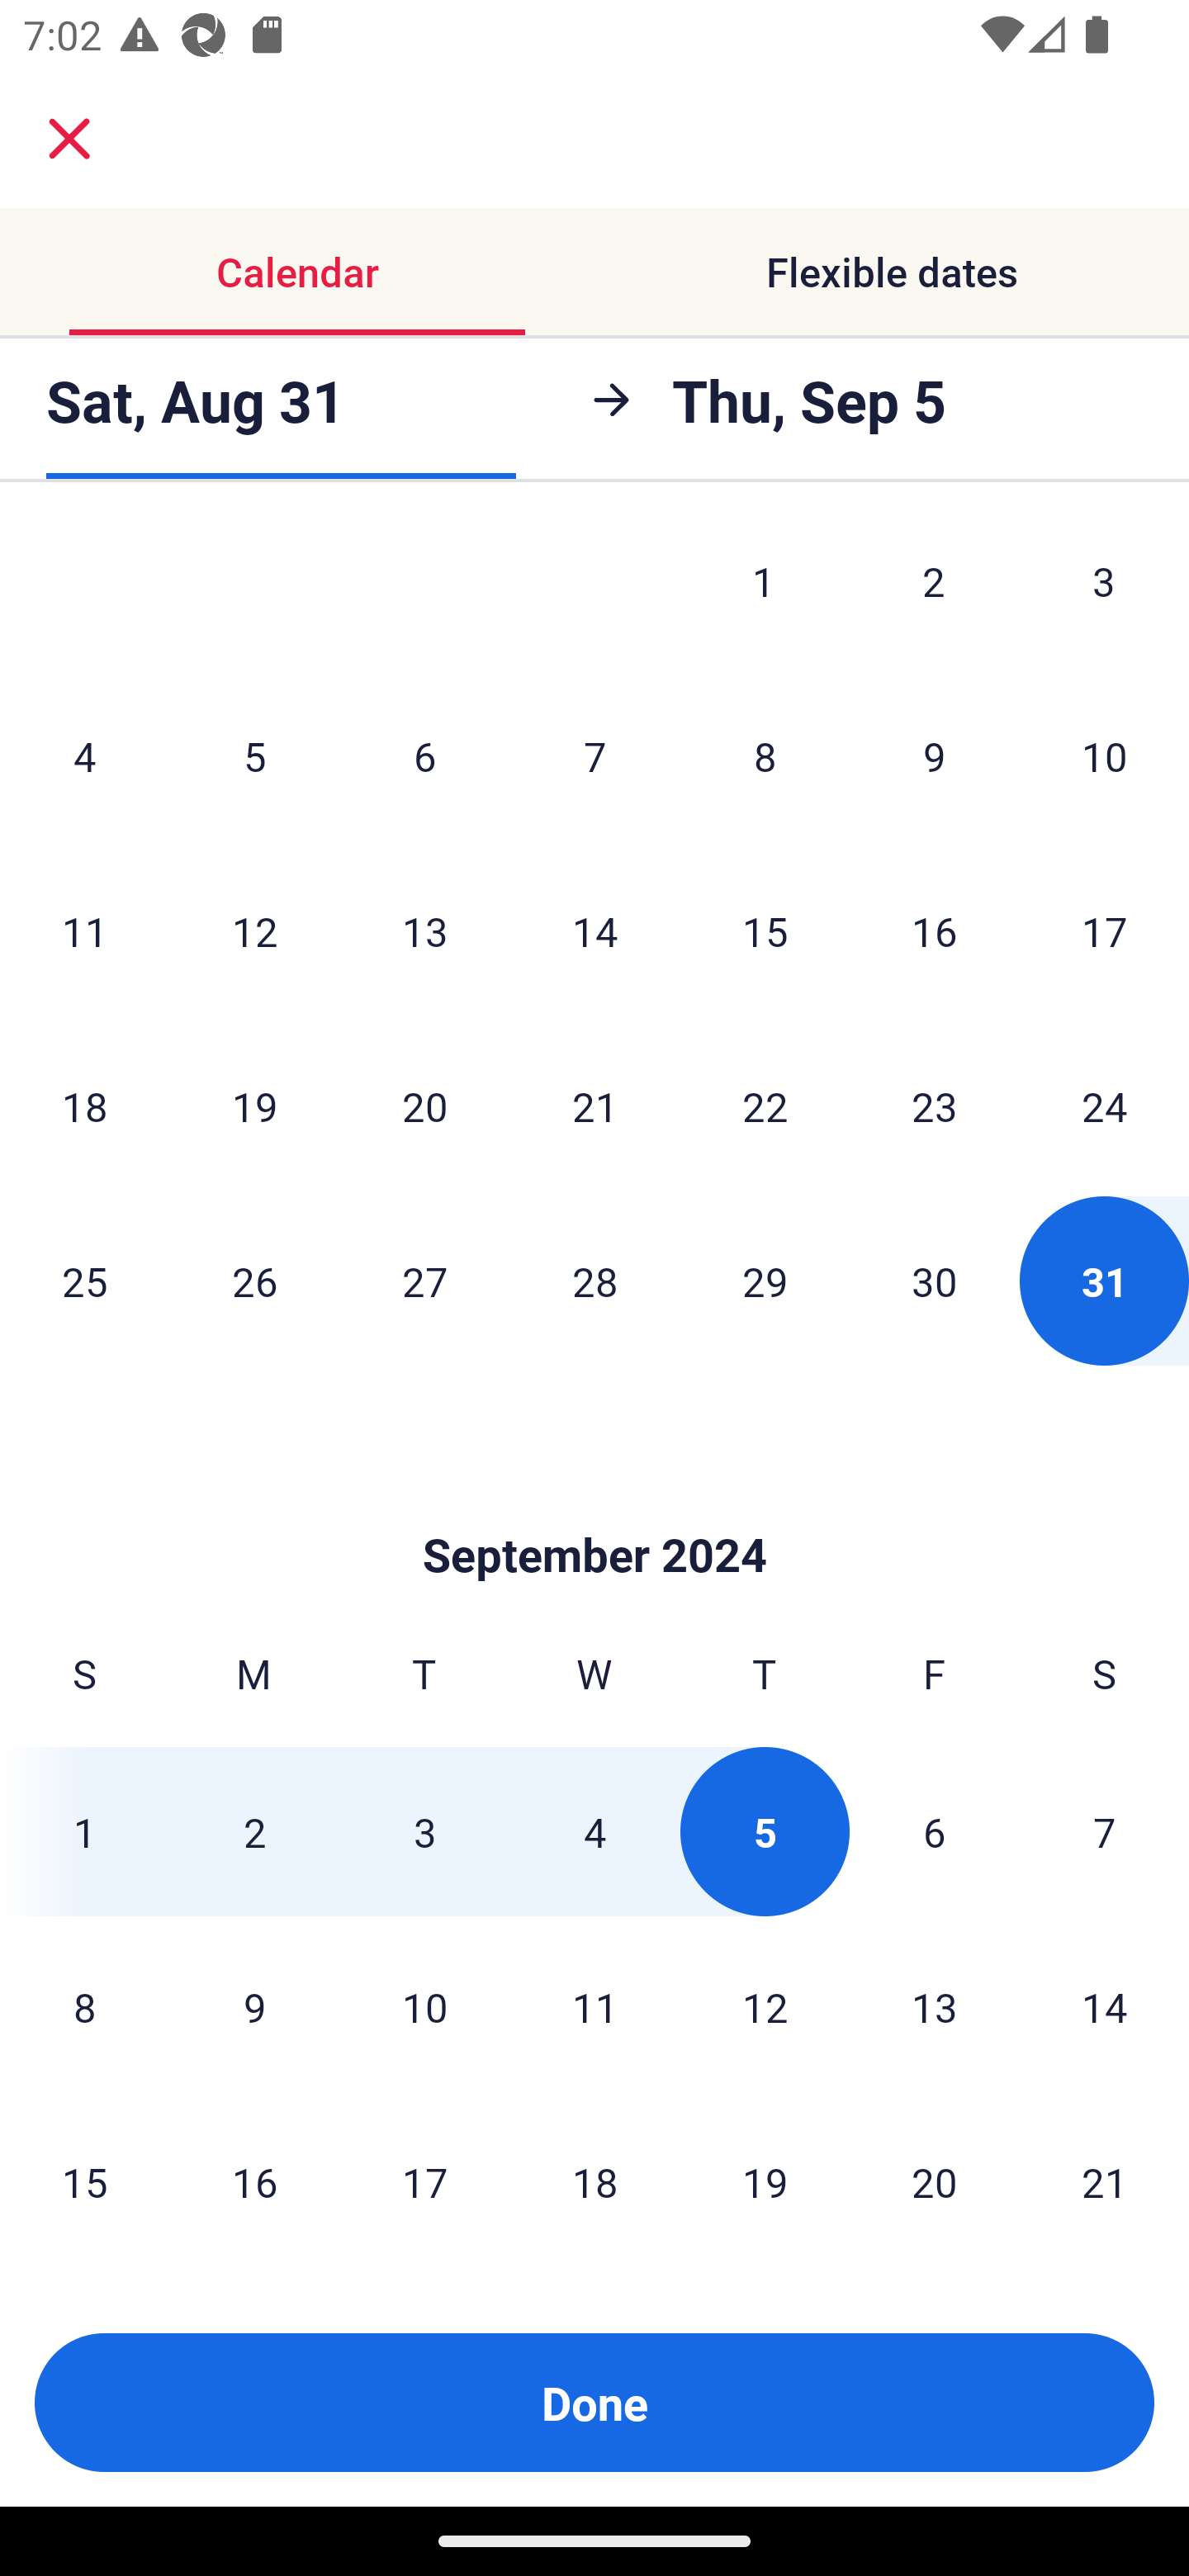 This screenshot has width=1189, height=2576. Describe the element at coordinates (594, 1280) in the screenshot. I see `28 Wednesday, August 28, 2024` at that location.